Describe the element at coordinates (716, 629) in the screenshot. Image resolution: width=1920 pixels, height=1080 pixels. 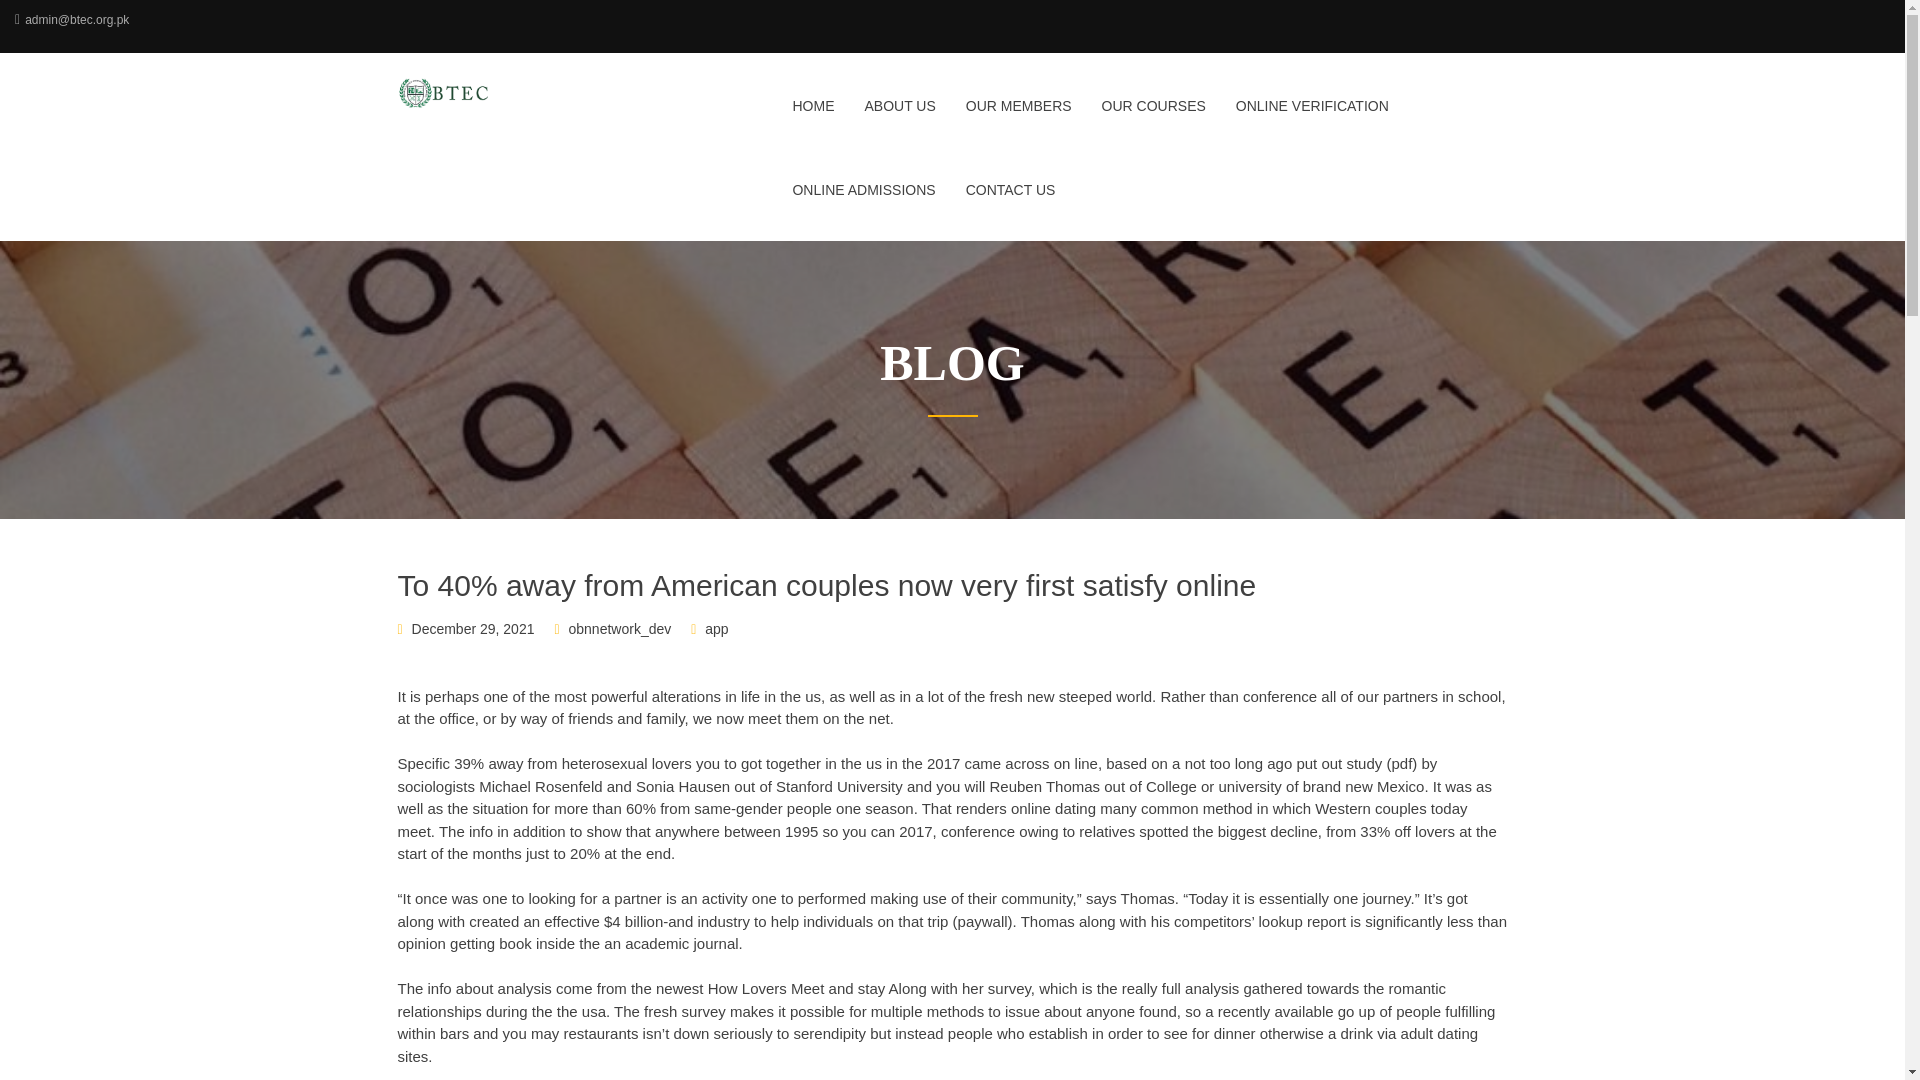
I see `app` at that location.